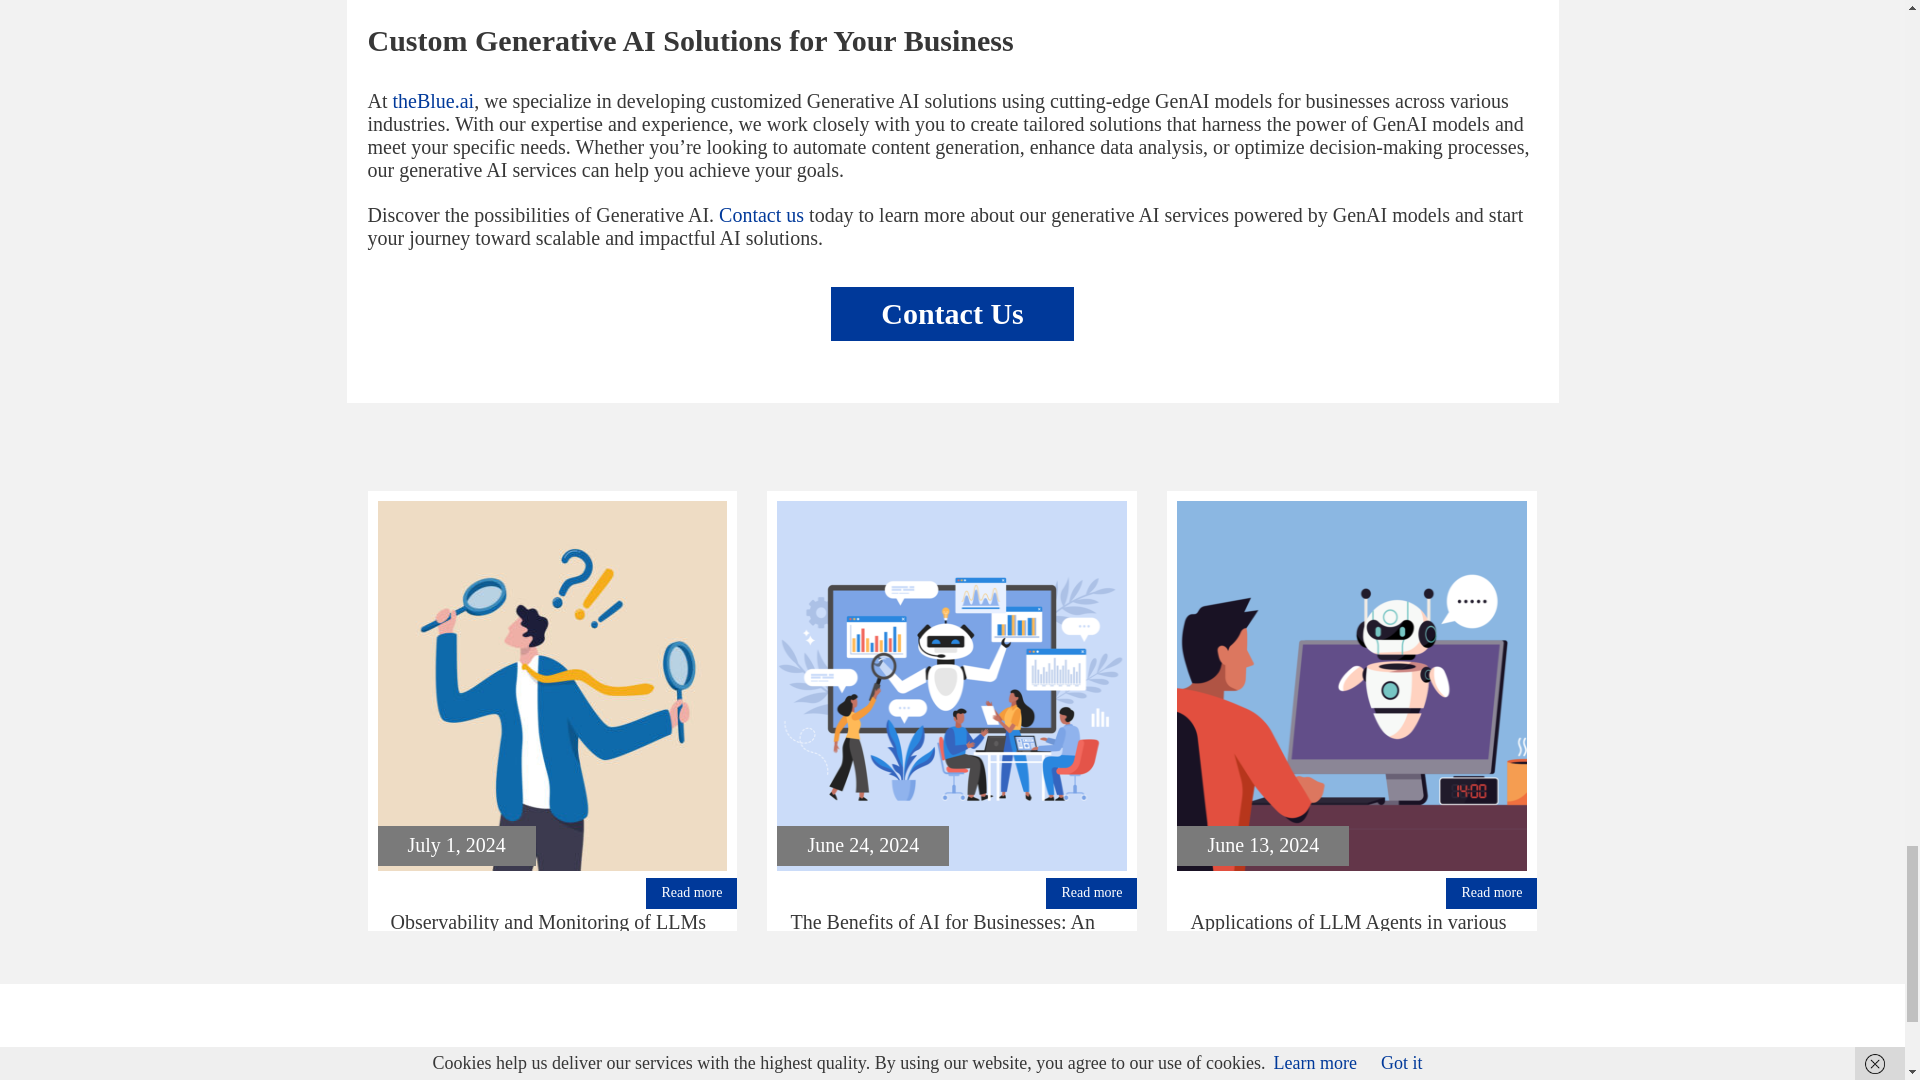  I want to click on Contact us, so click(761, 214).